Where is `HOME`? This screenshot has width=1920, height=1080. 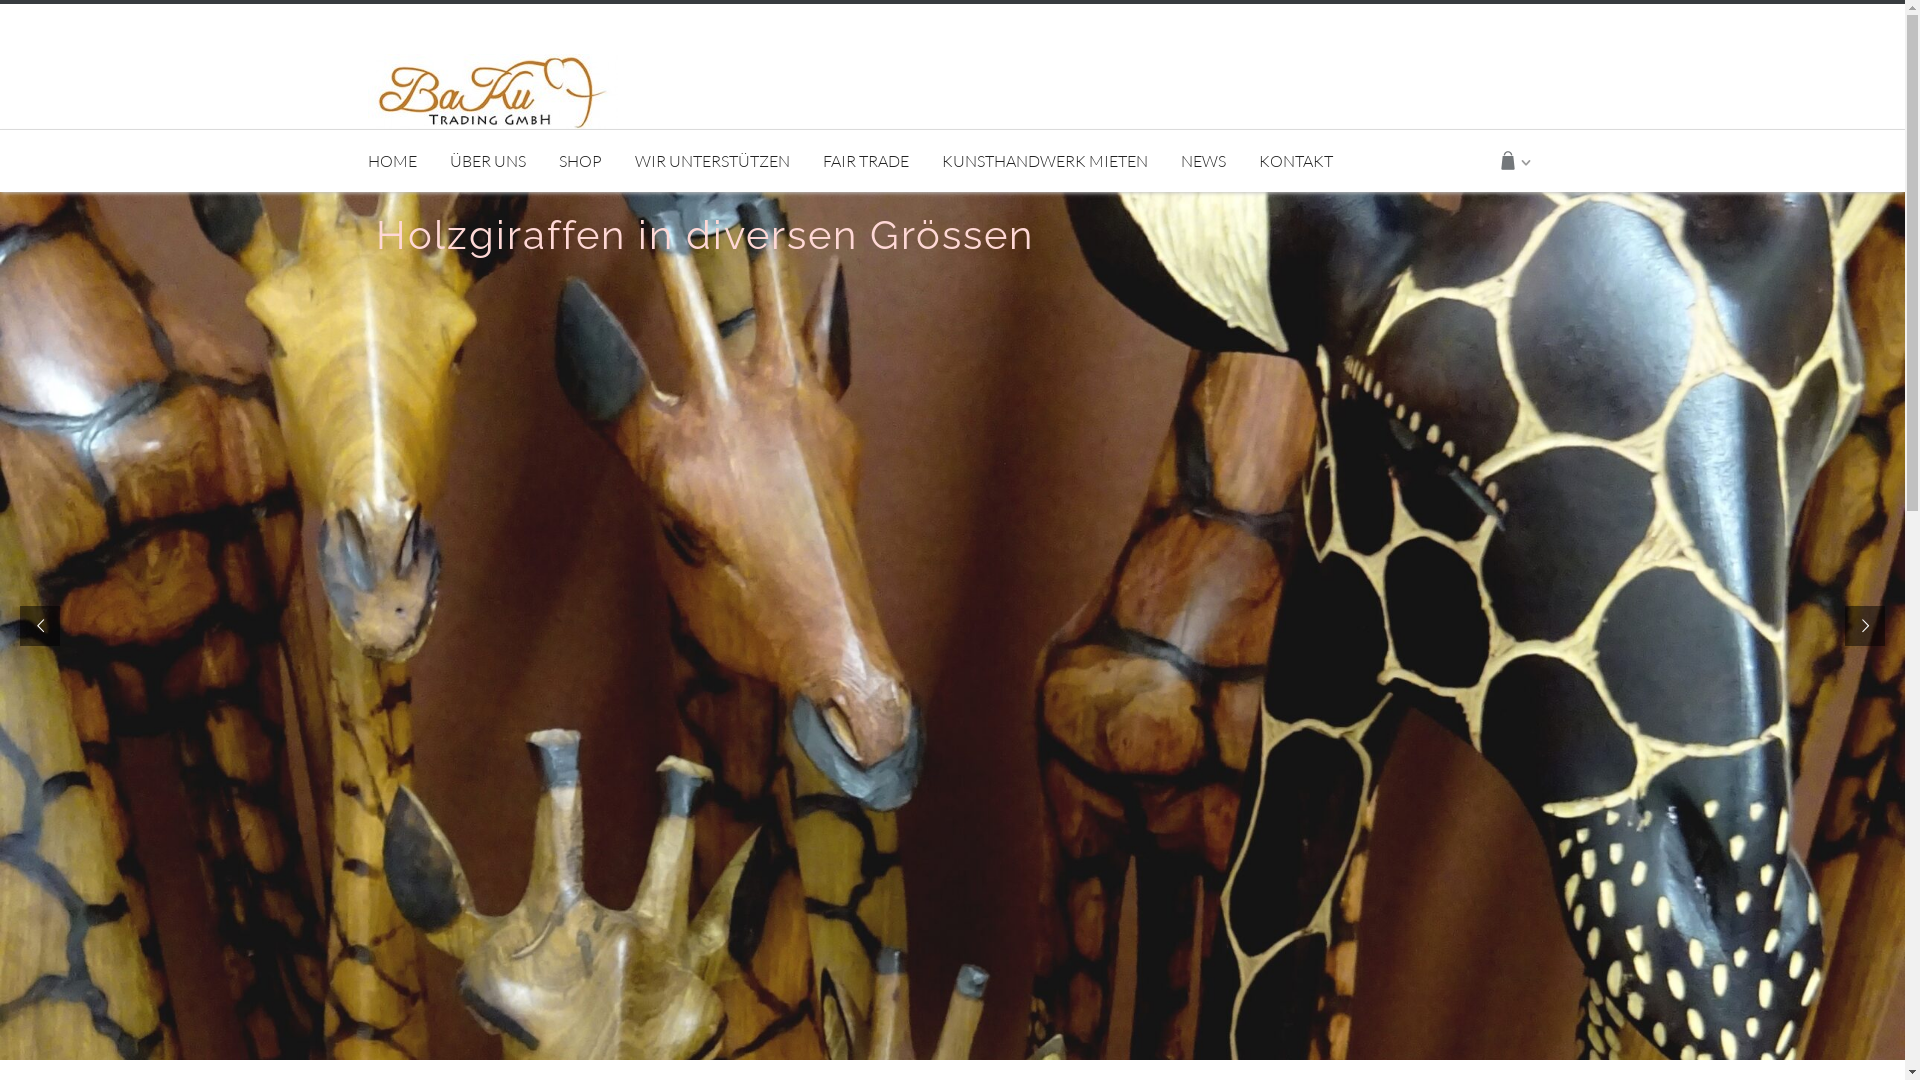
HOME is located at coordinates (400, 161).